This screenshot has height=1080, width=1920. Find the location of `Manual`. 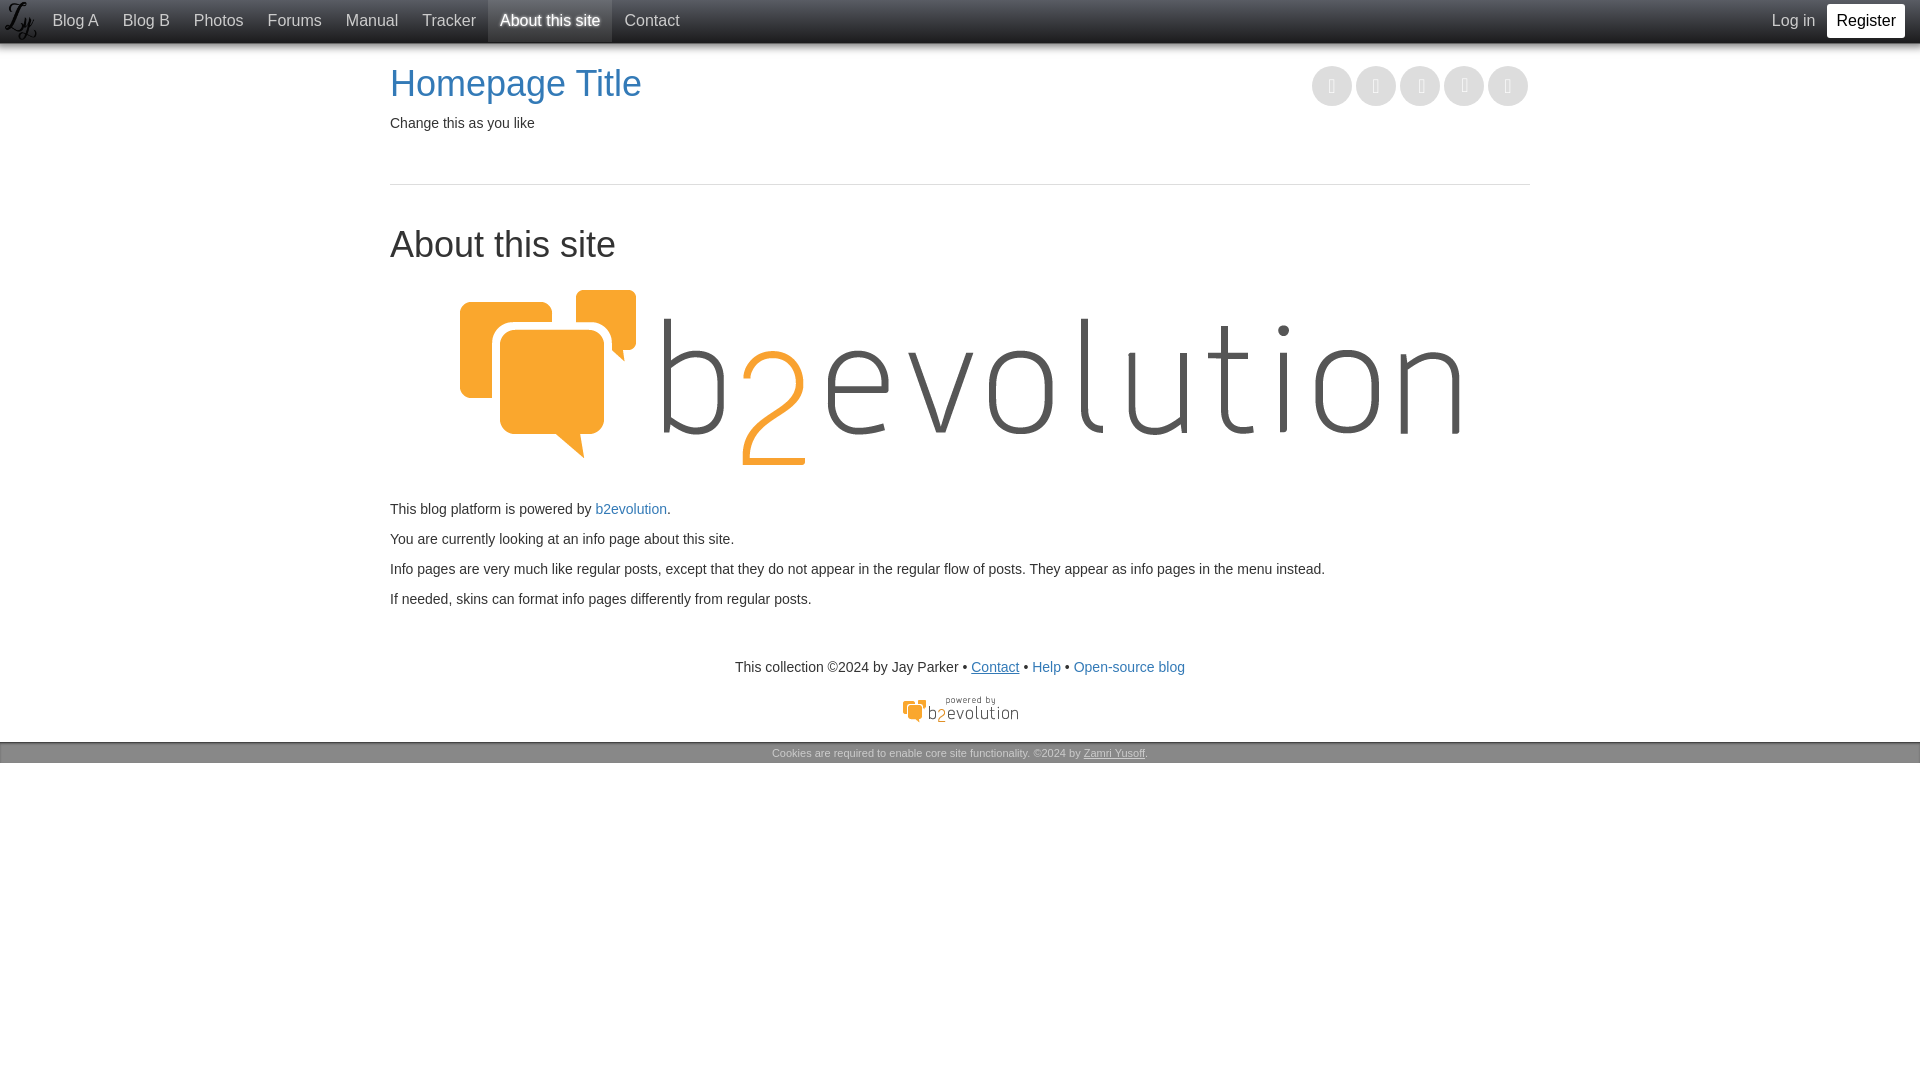

Manual is located at coordinates (372, 21).